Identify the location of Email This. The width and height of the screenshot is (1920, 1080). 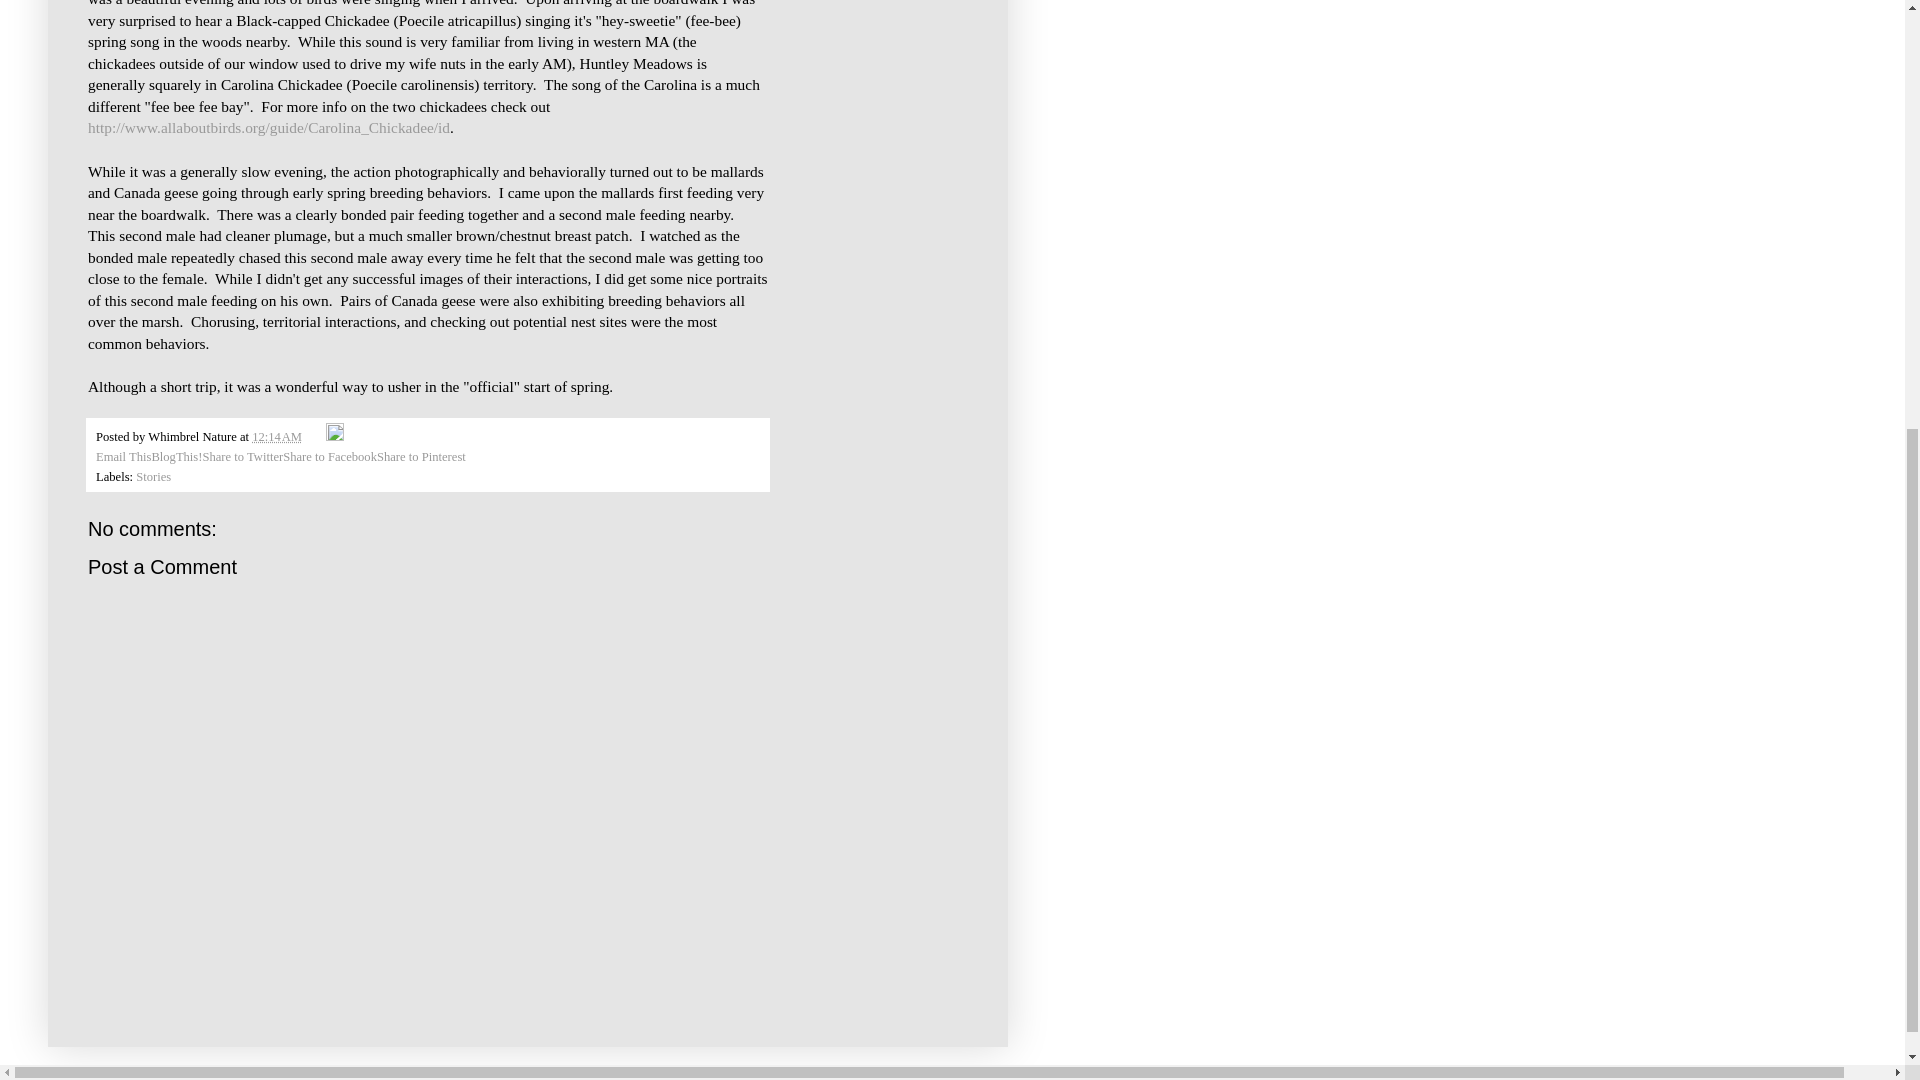
(124, 457).